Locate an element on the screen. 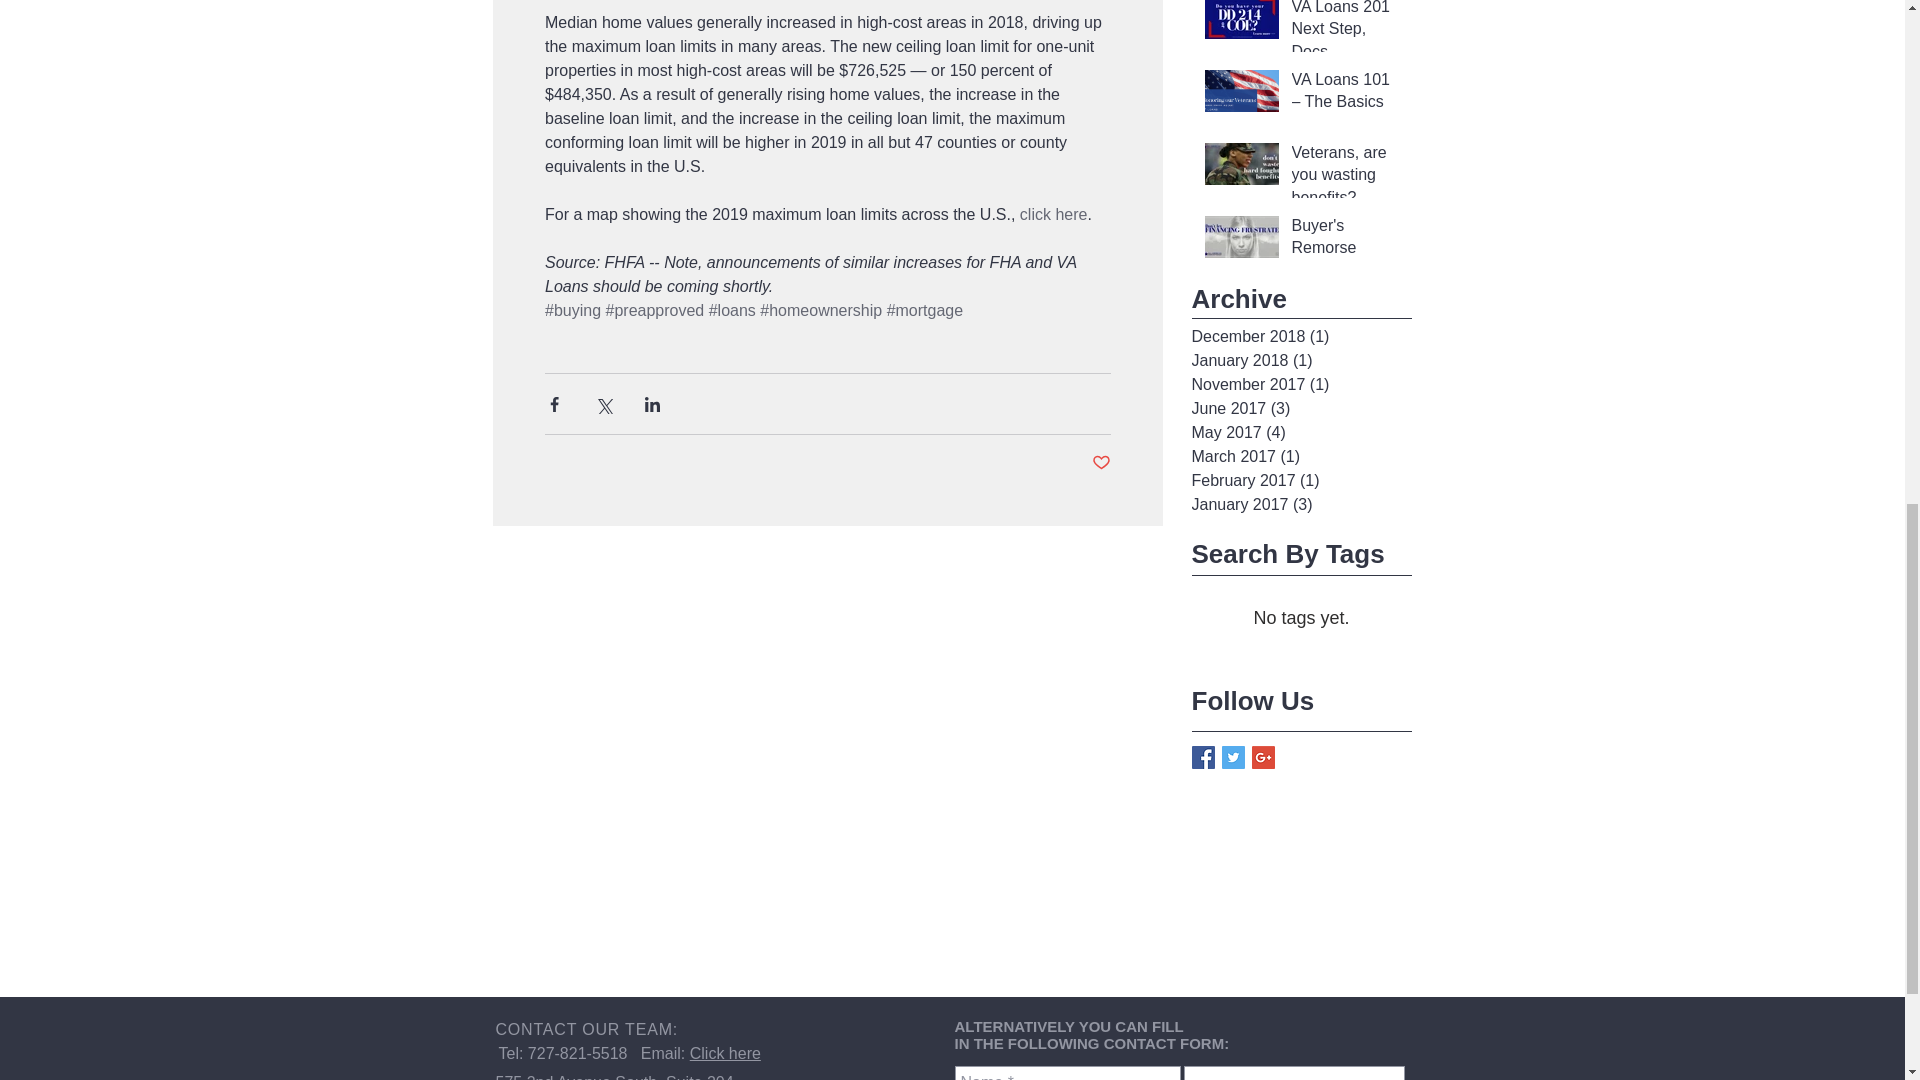 Image resolution: width=1920 pixels, height=1080 pixels. Buyer's Remorse is located at coordinates (1346, 240).